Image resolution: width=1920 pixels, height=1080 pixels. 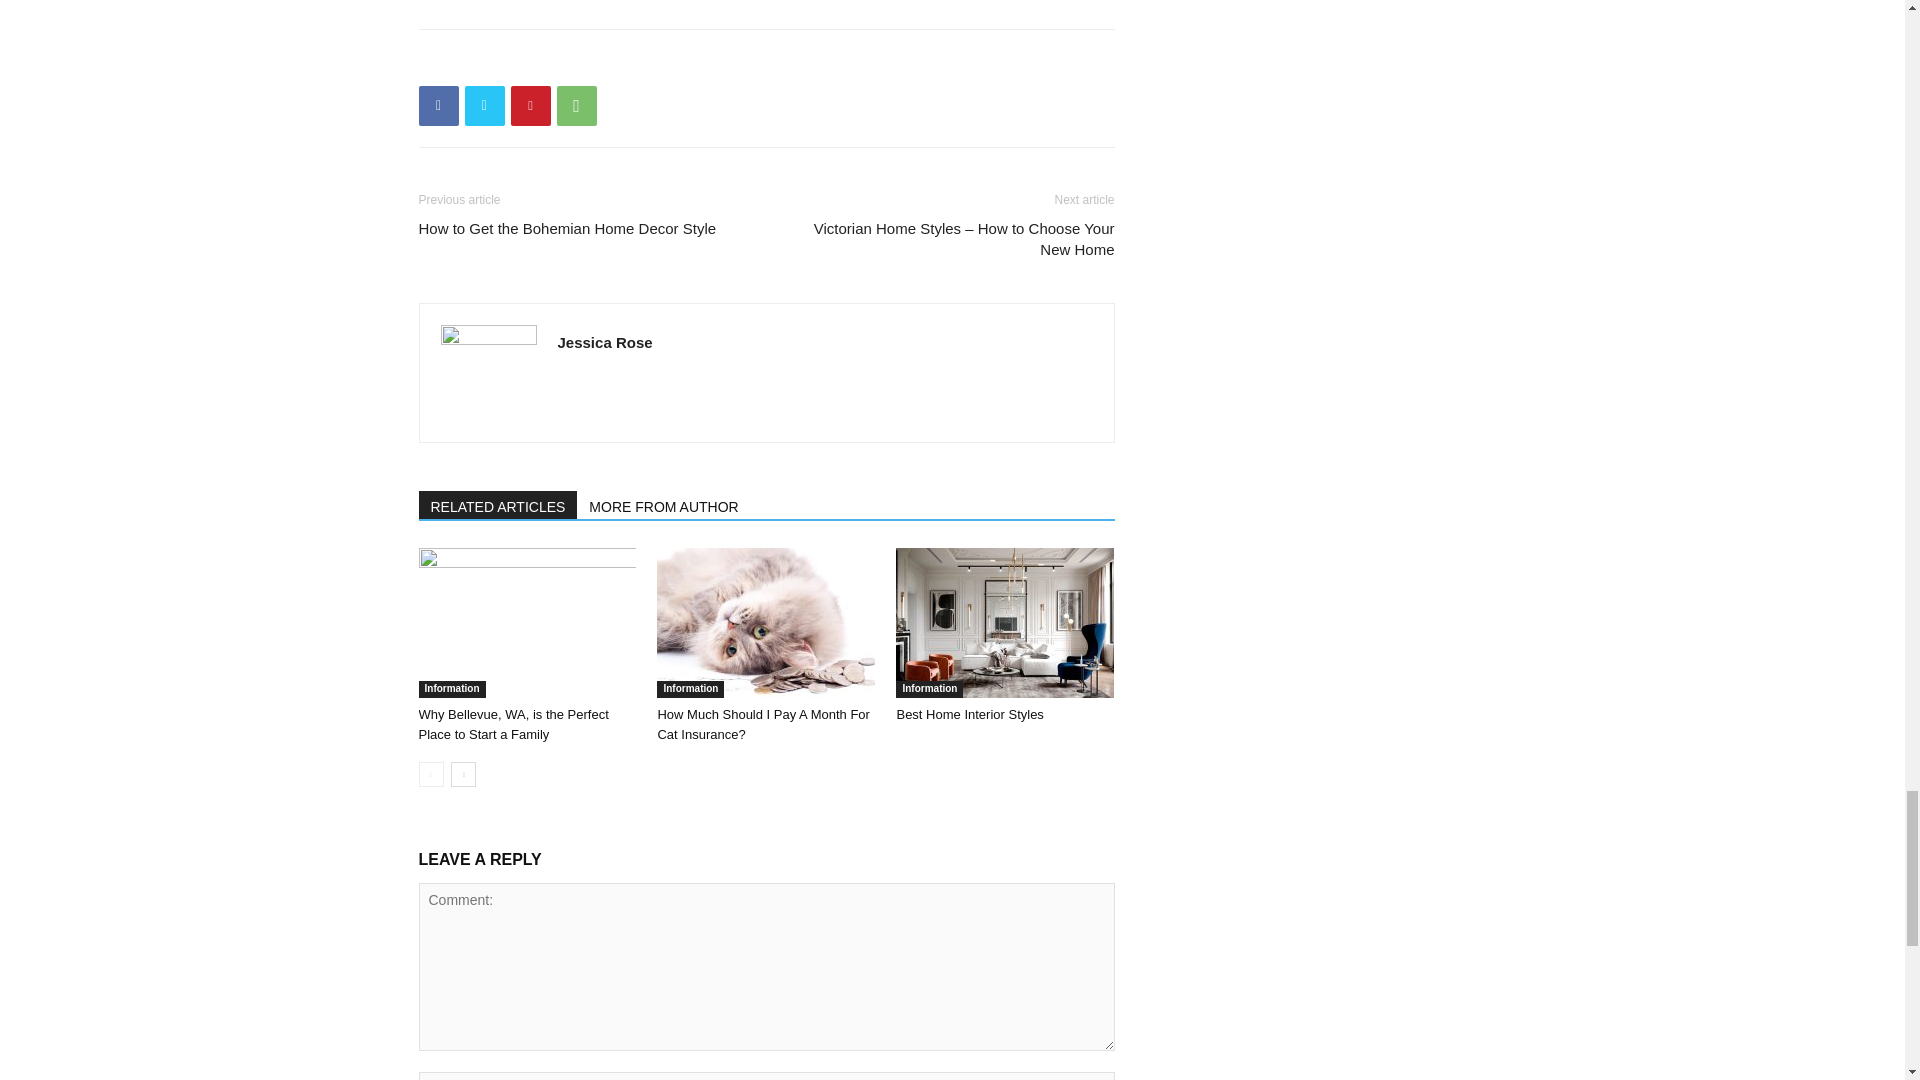 I want to click on Facebook, so click(x=438, y=106).